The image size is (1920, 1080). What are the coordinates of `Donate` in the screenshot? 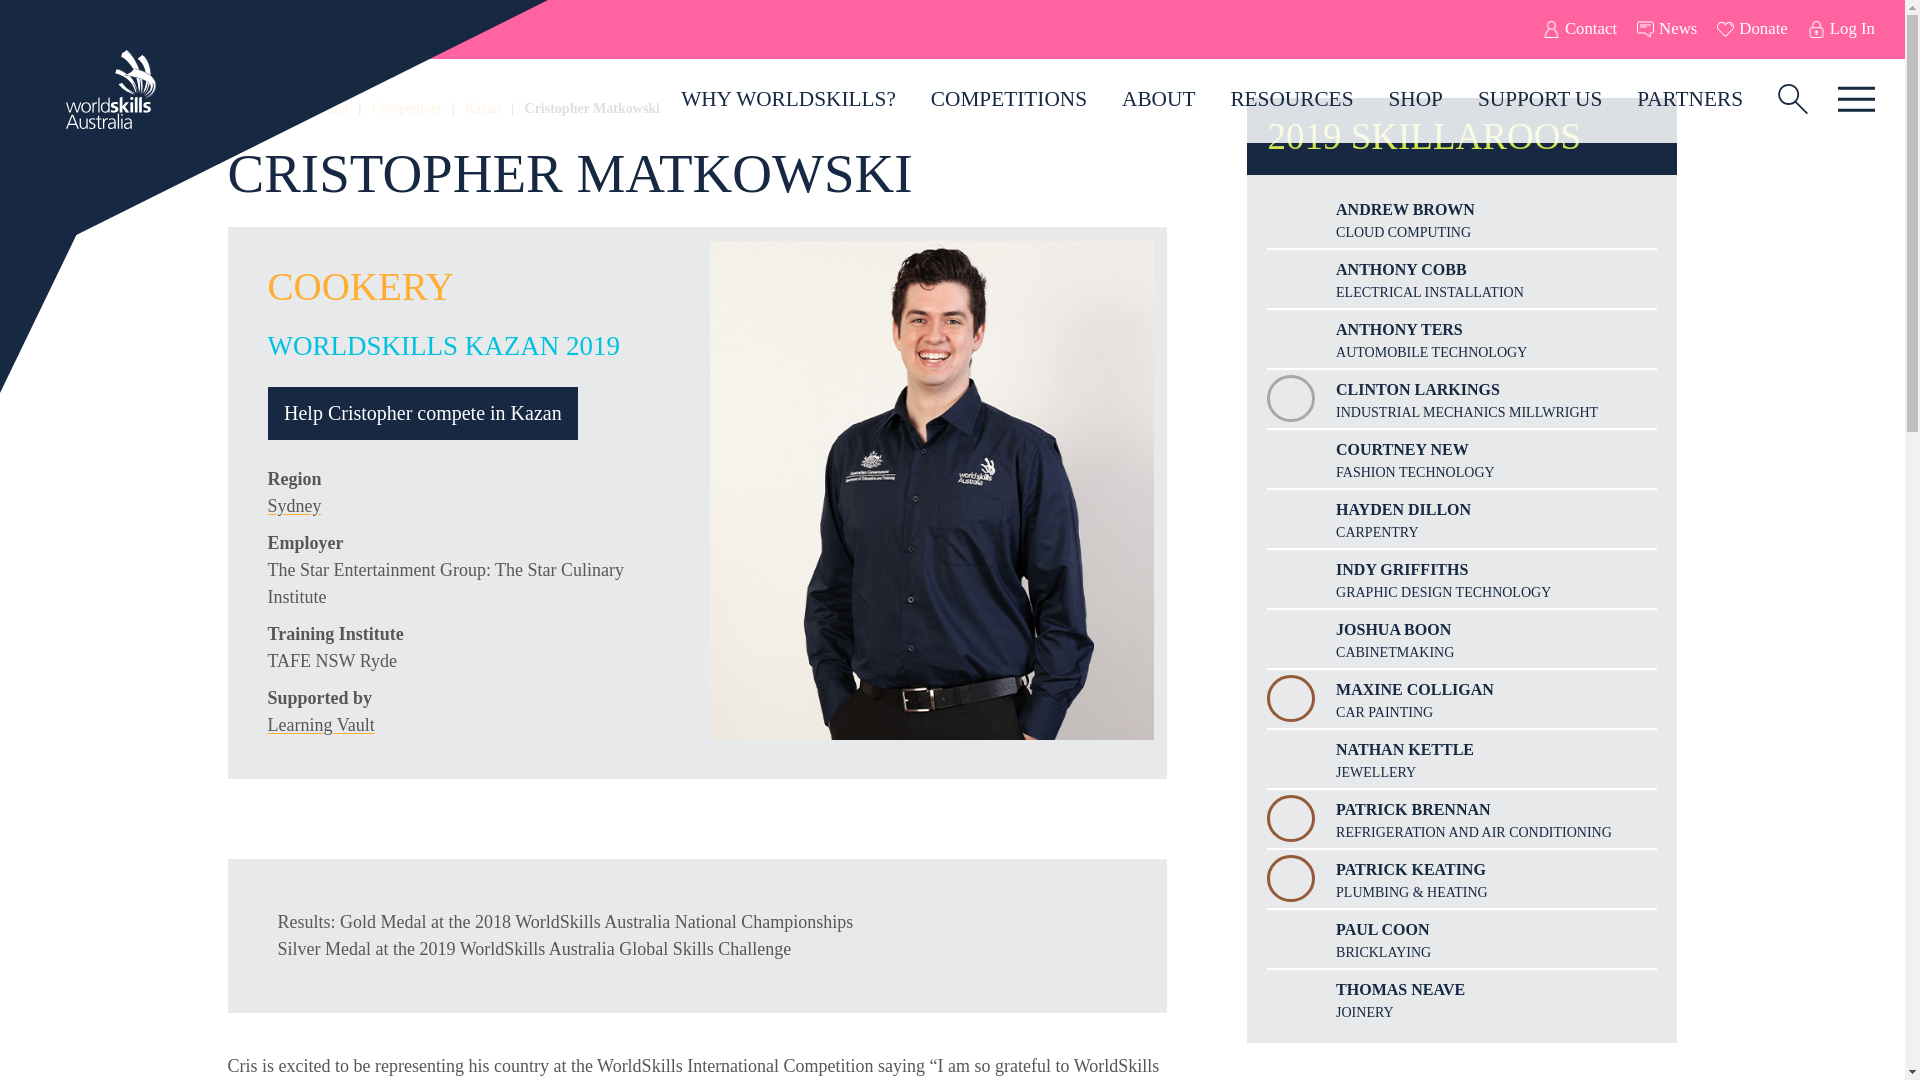 It's located at (1752, 30).